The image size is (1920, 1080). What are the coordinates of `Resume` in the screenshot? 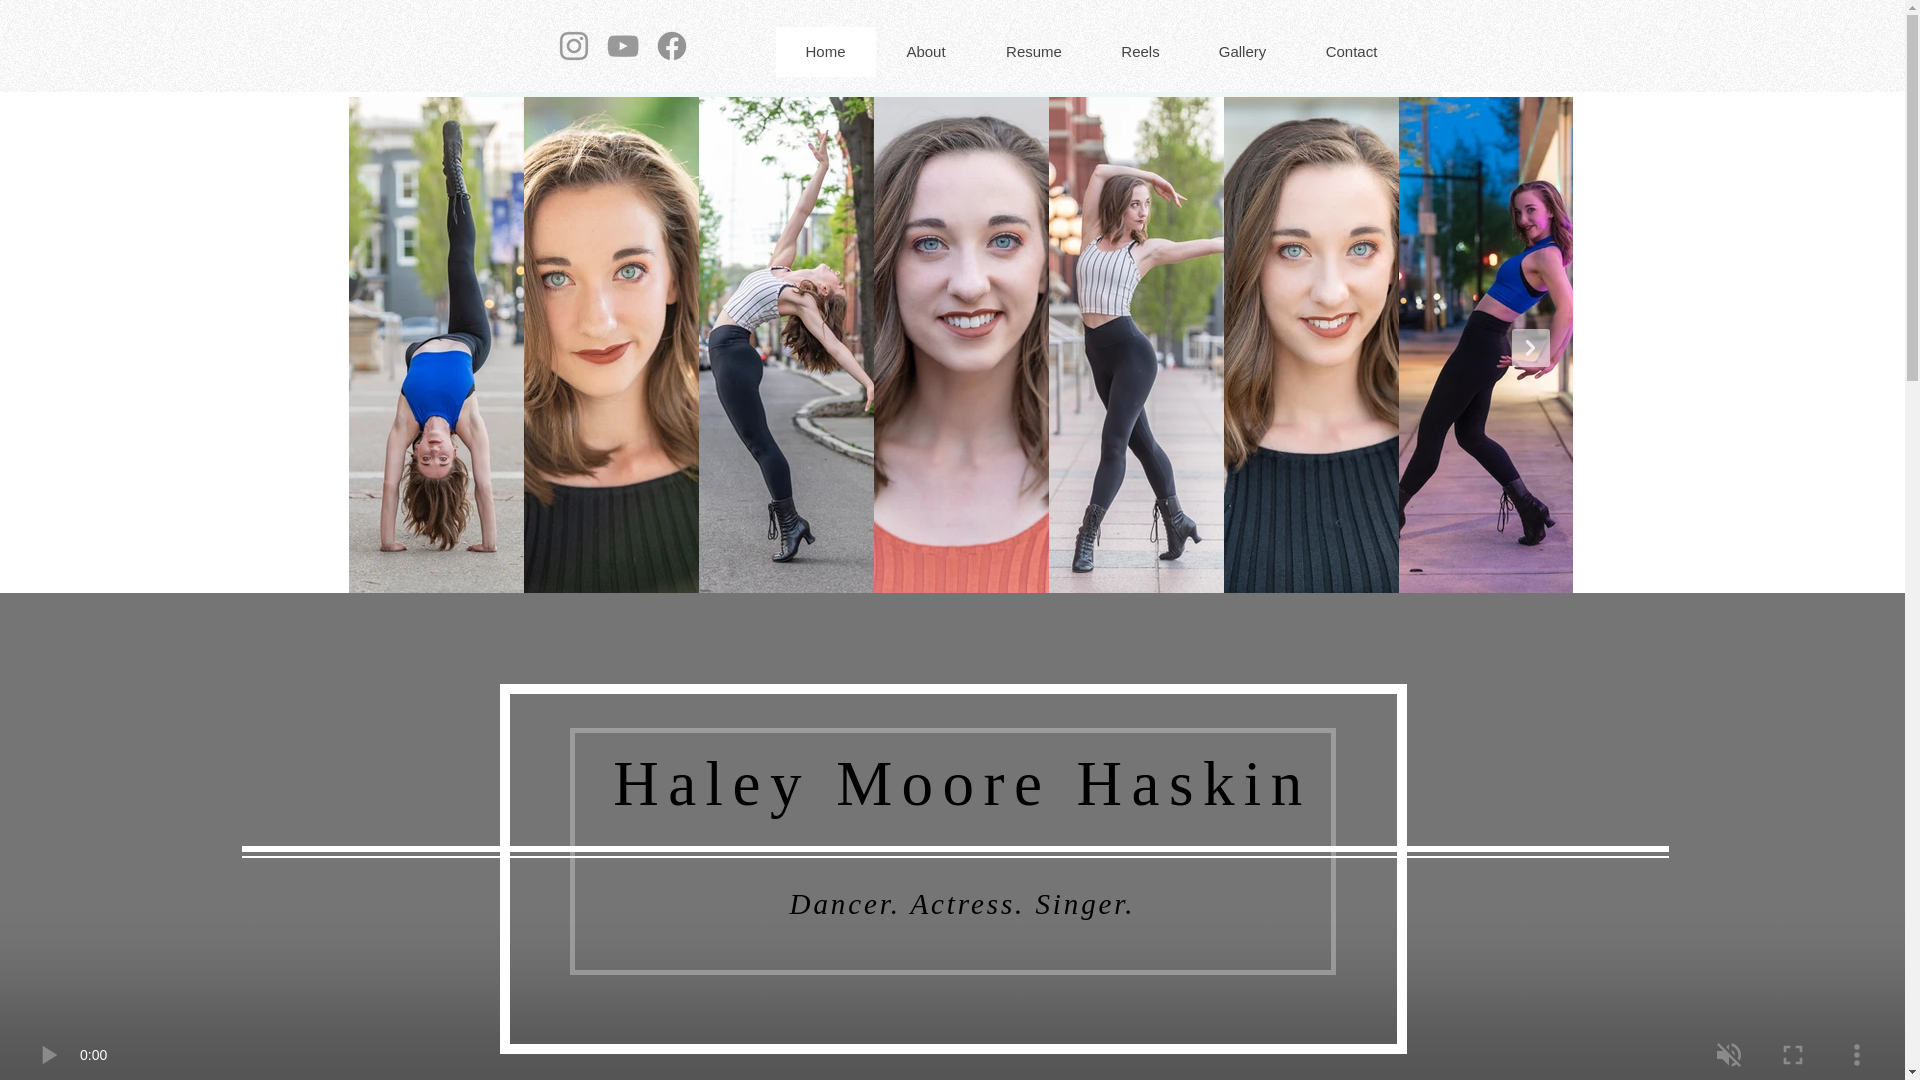 It's located at (1034, 52).